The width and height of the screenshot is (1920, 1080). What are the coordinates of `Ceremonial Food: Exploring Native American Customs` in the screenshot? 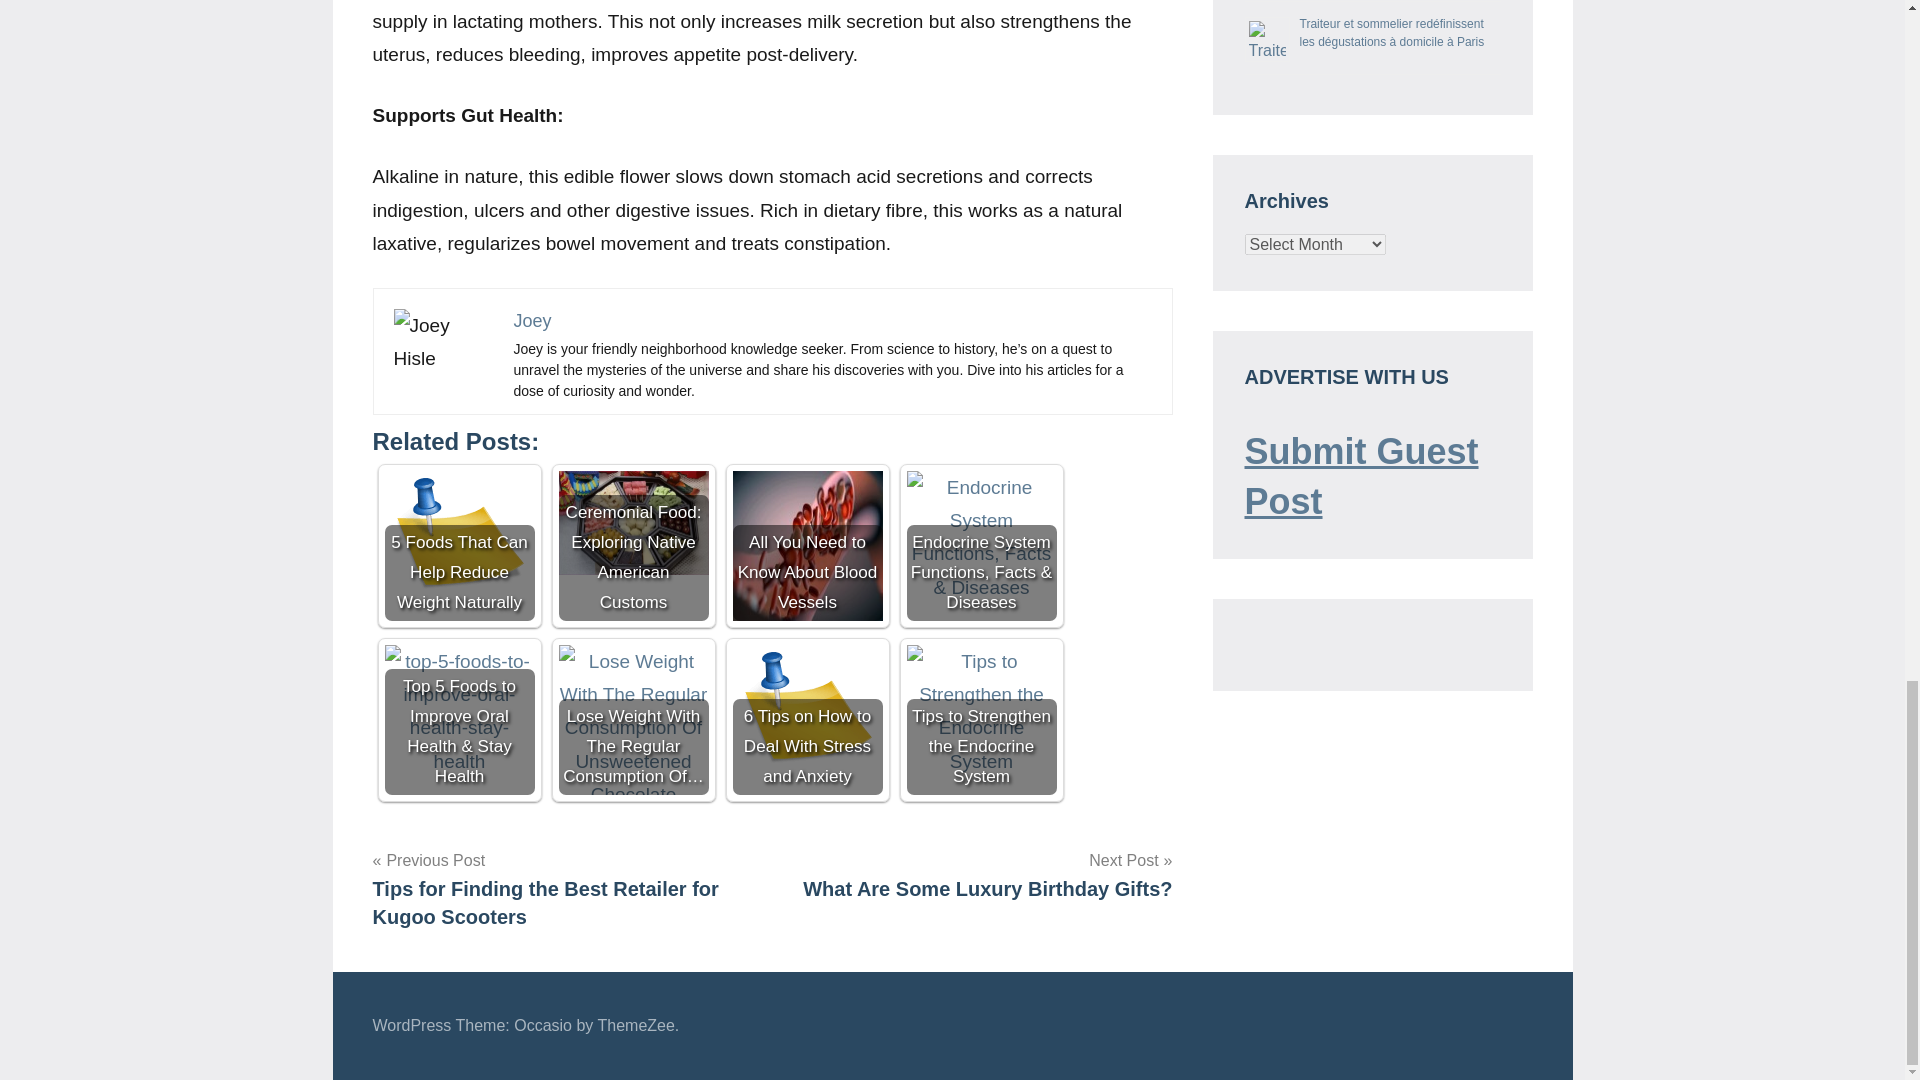 It's located at (633, 522).